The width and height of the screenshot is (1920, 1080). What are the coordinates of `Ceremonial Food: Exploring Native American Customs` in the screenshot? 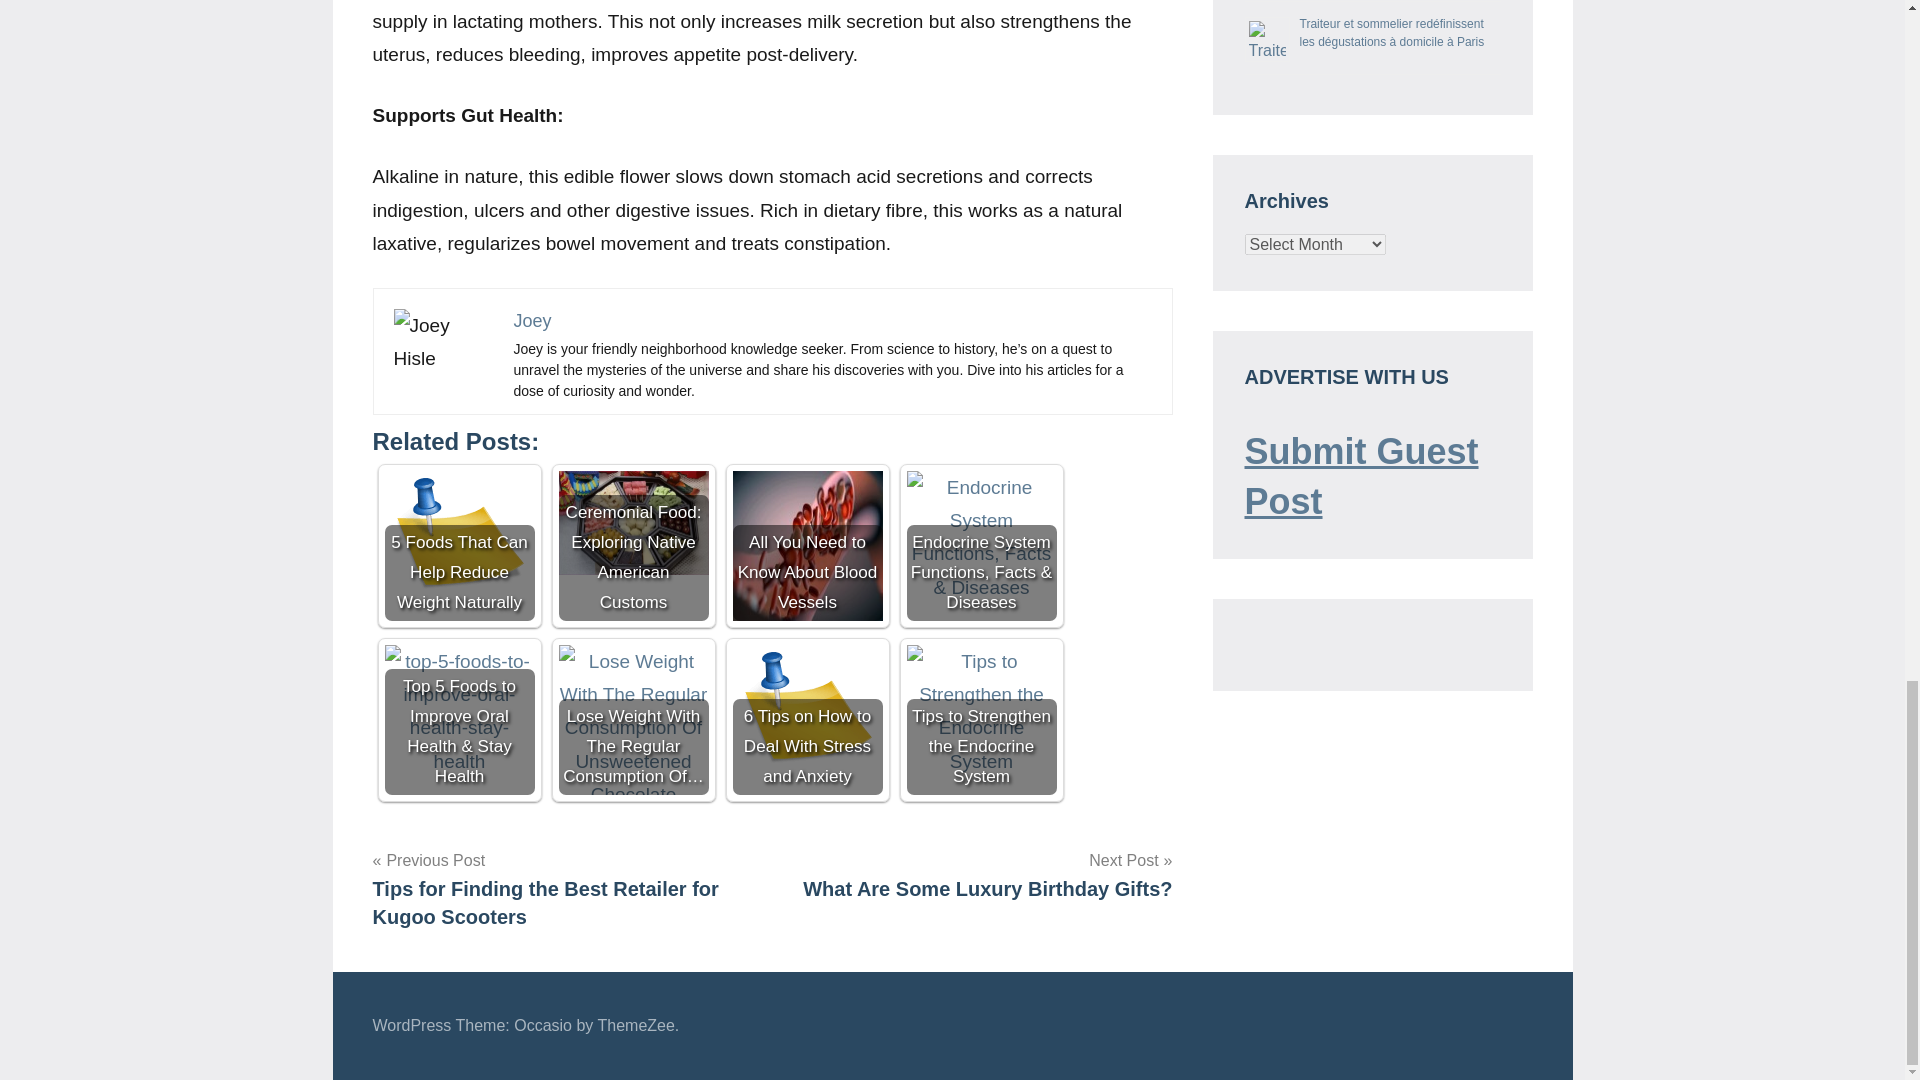 It's located at (633, 522).